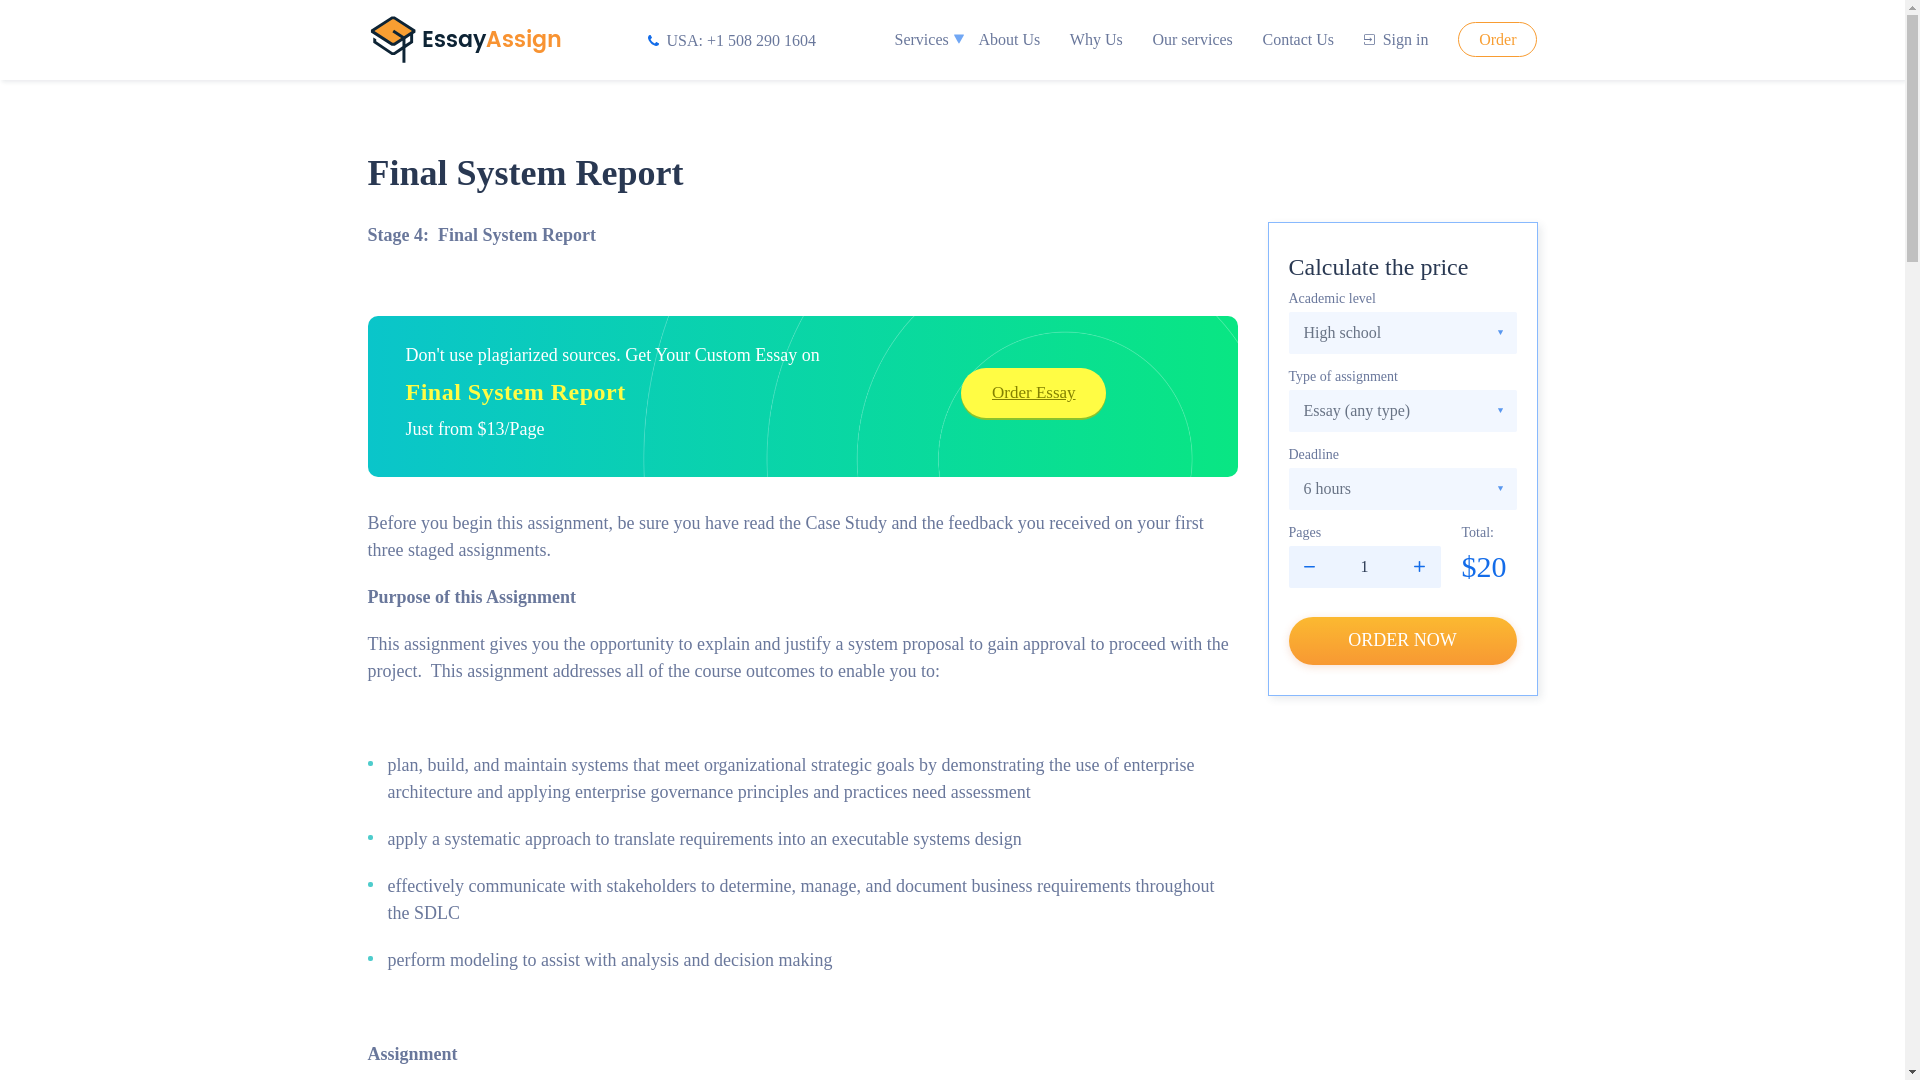  What do you see at coordinates (1364, 566) in the screenshot?
I see `1` at bounding box center [1364, 566].